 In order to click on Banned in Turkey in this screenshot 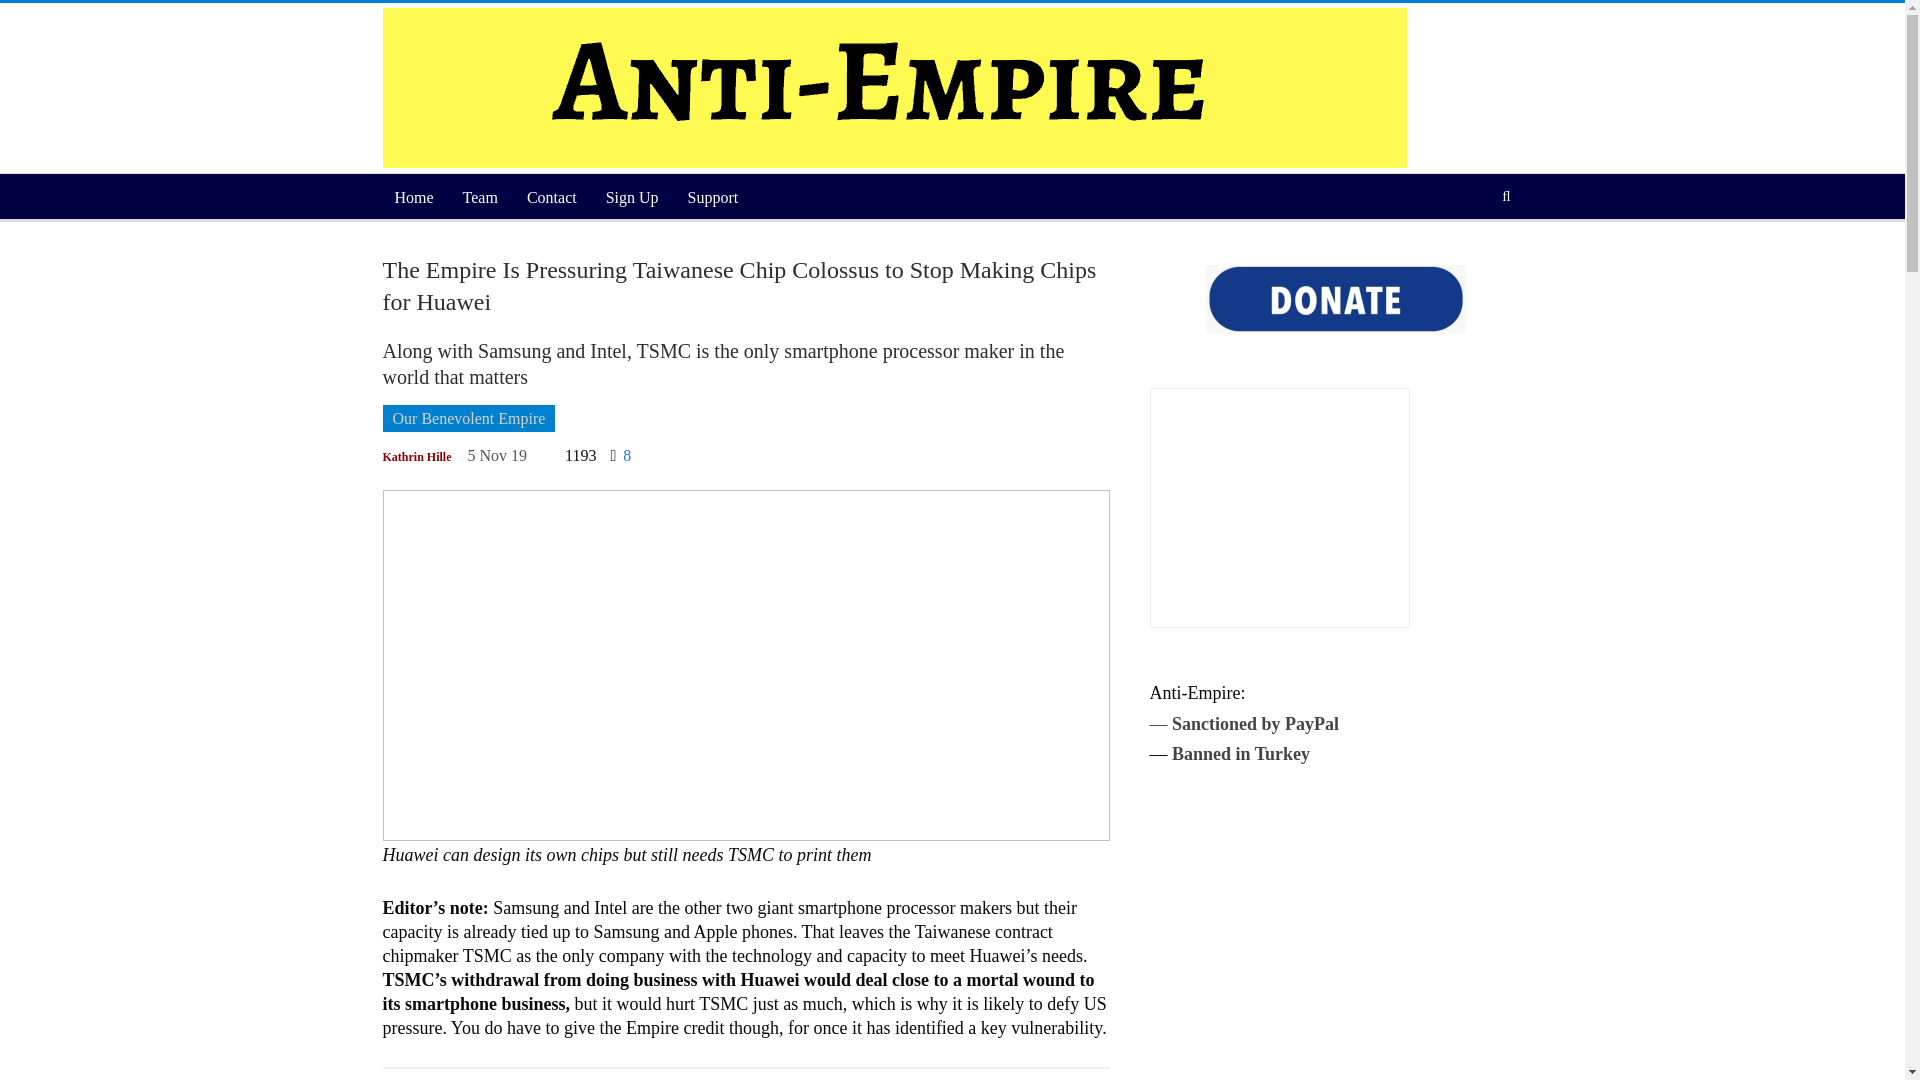, I will do `click(1240, 754)`.